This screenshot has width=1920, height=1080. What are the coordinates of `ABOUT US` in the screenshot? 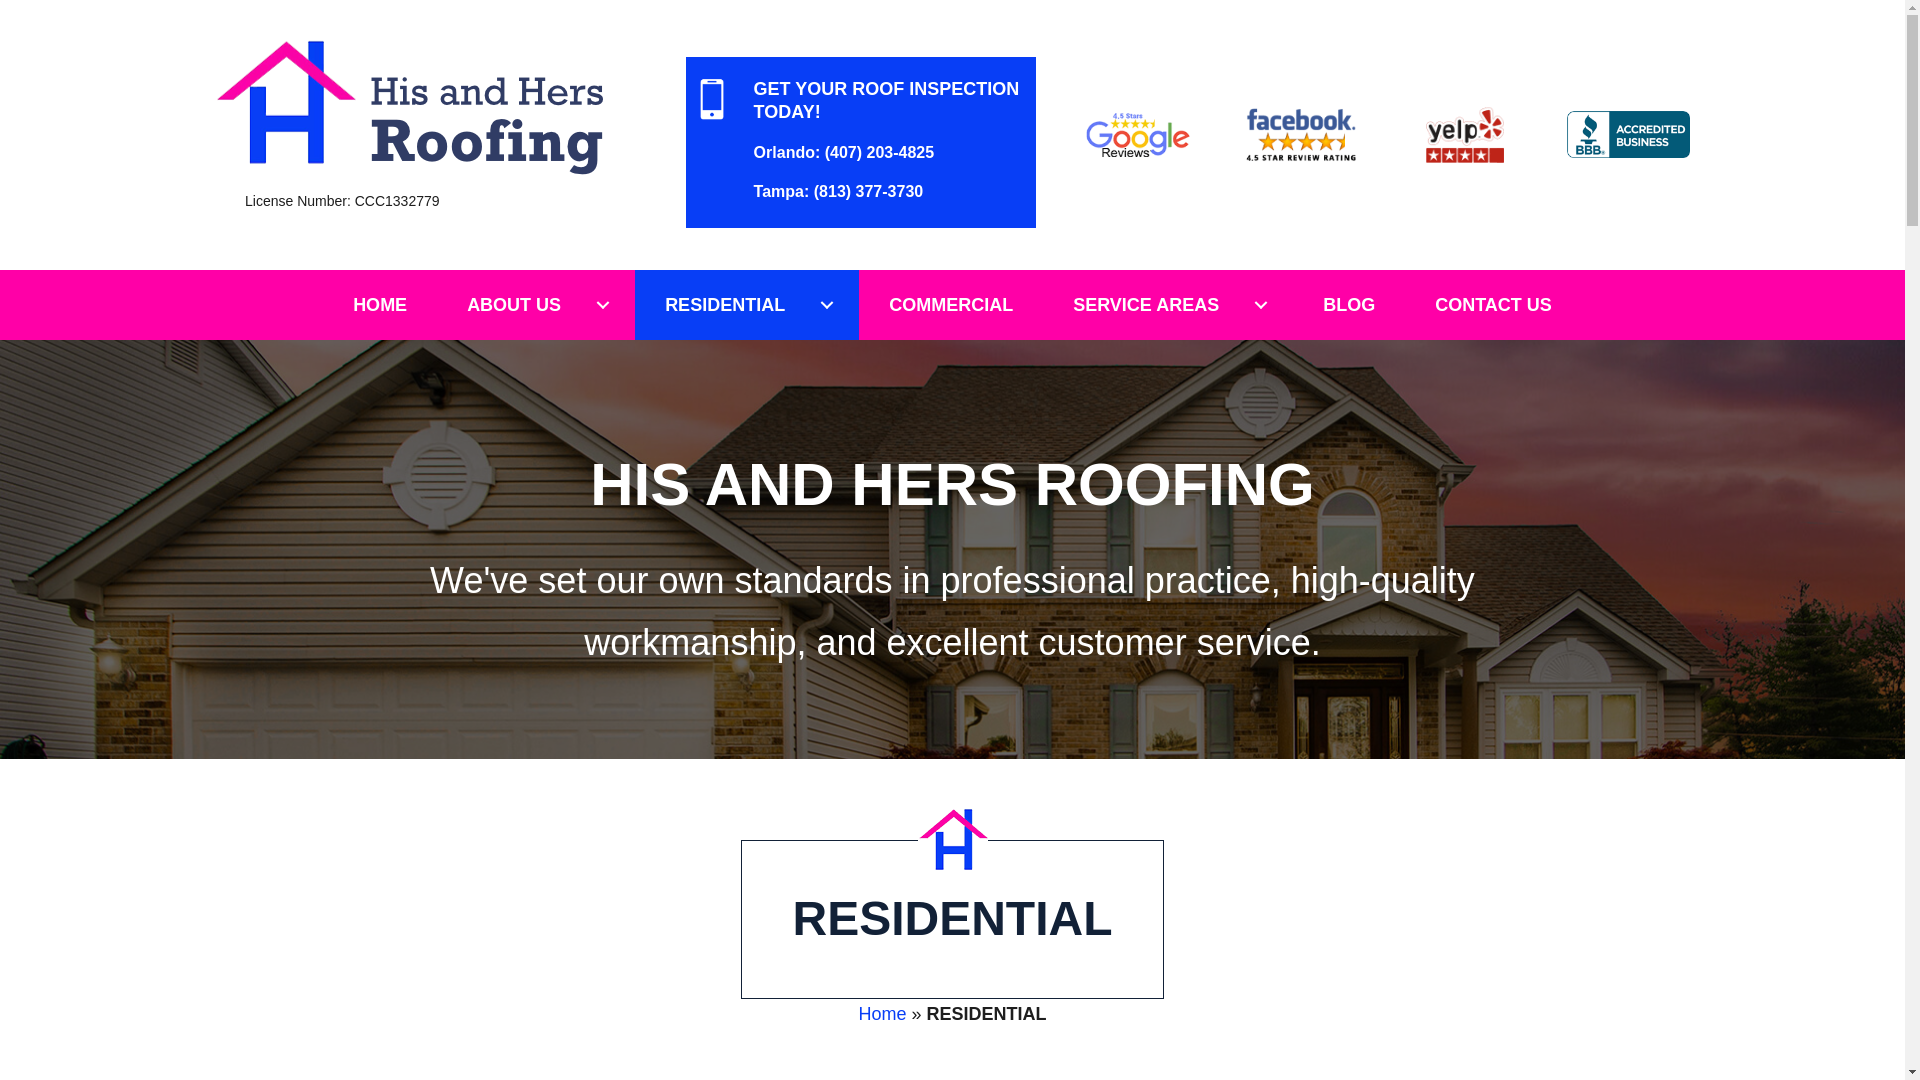 It's located at (536, 306).